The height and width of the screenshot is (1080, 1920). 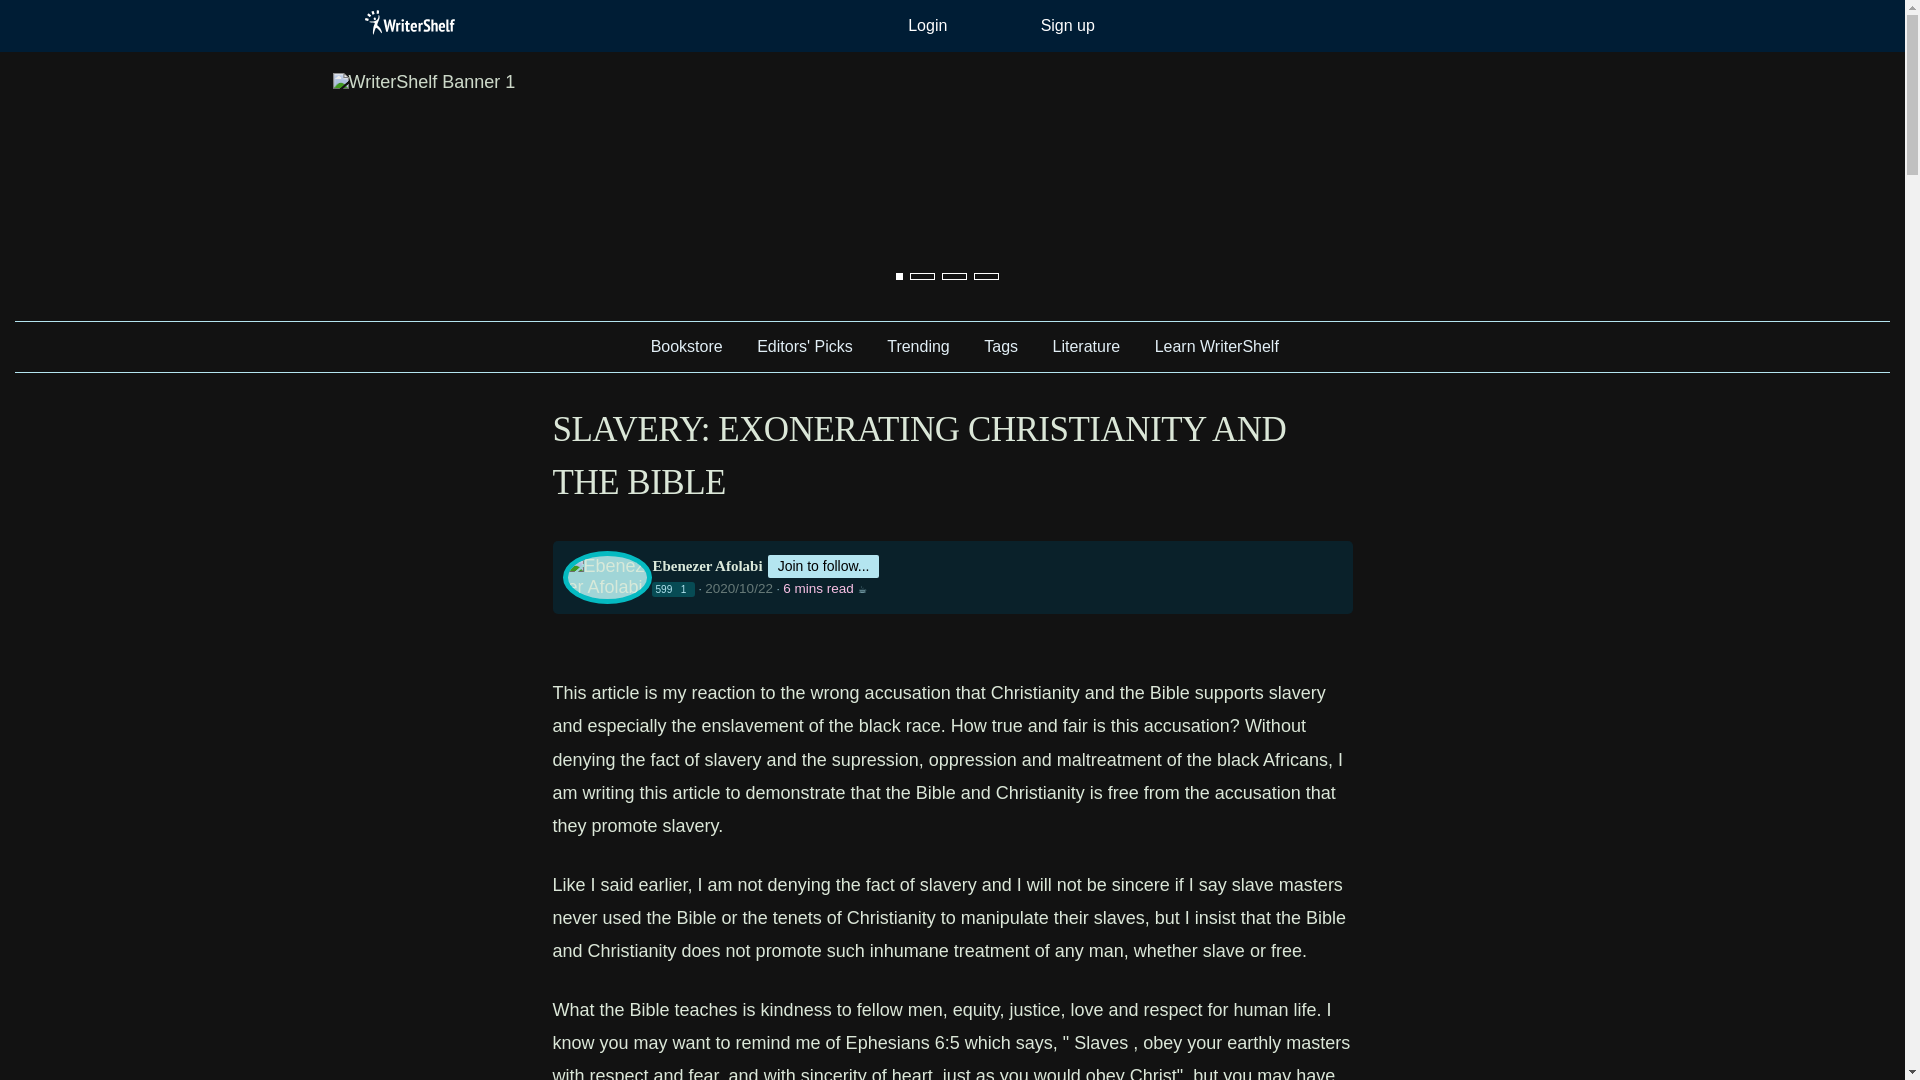 What do you see at coordinates (1217, 346) in the screenshot?
I see `Learn WriterShelf` at bounding box center [1217, 346].